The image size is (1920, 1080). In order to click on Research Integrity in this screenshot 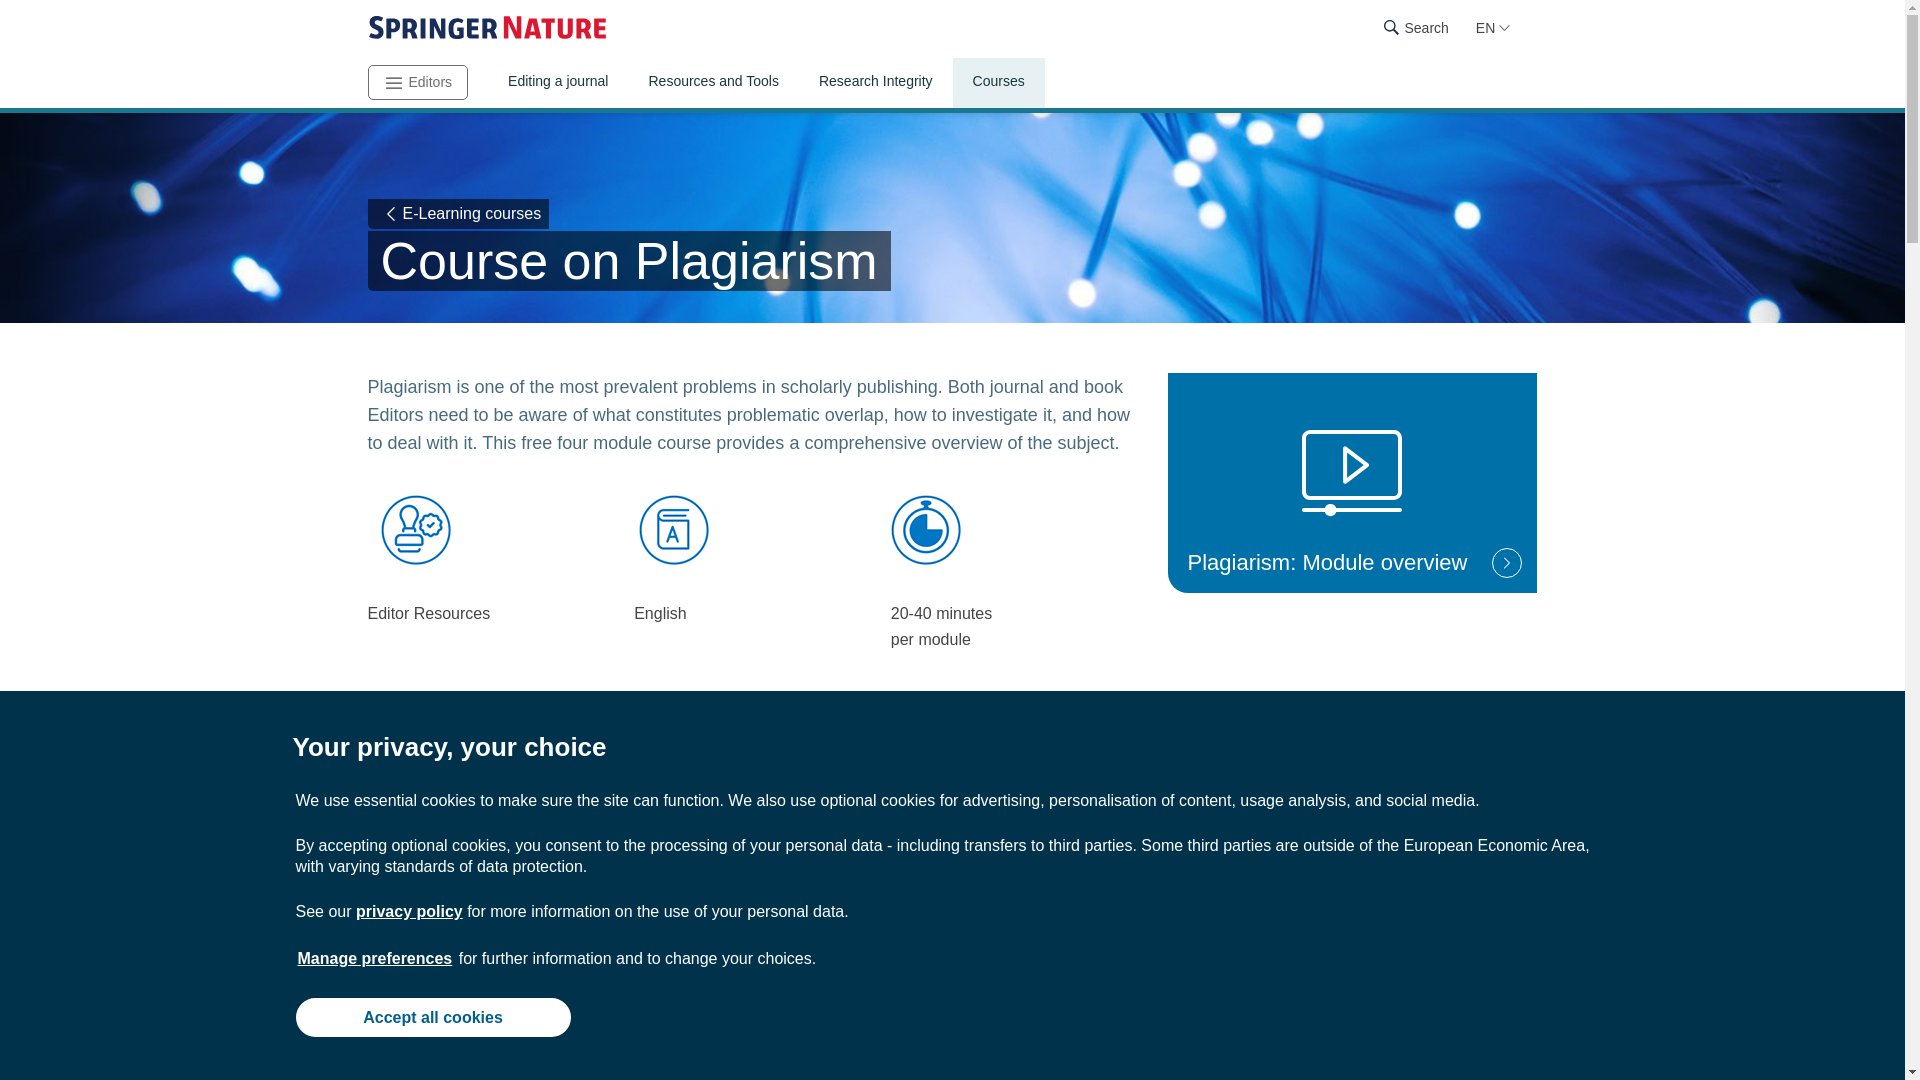, I will do `click(875, 83)`.